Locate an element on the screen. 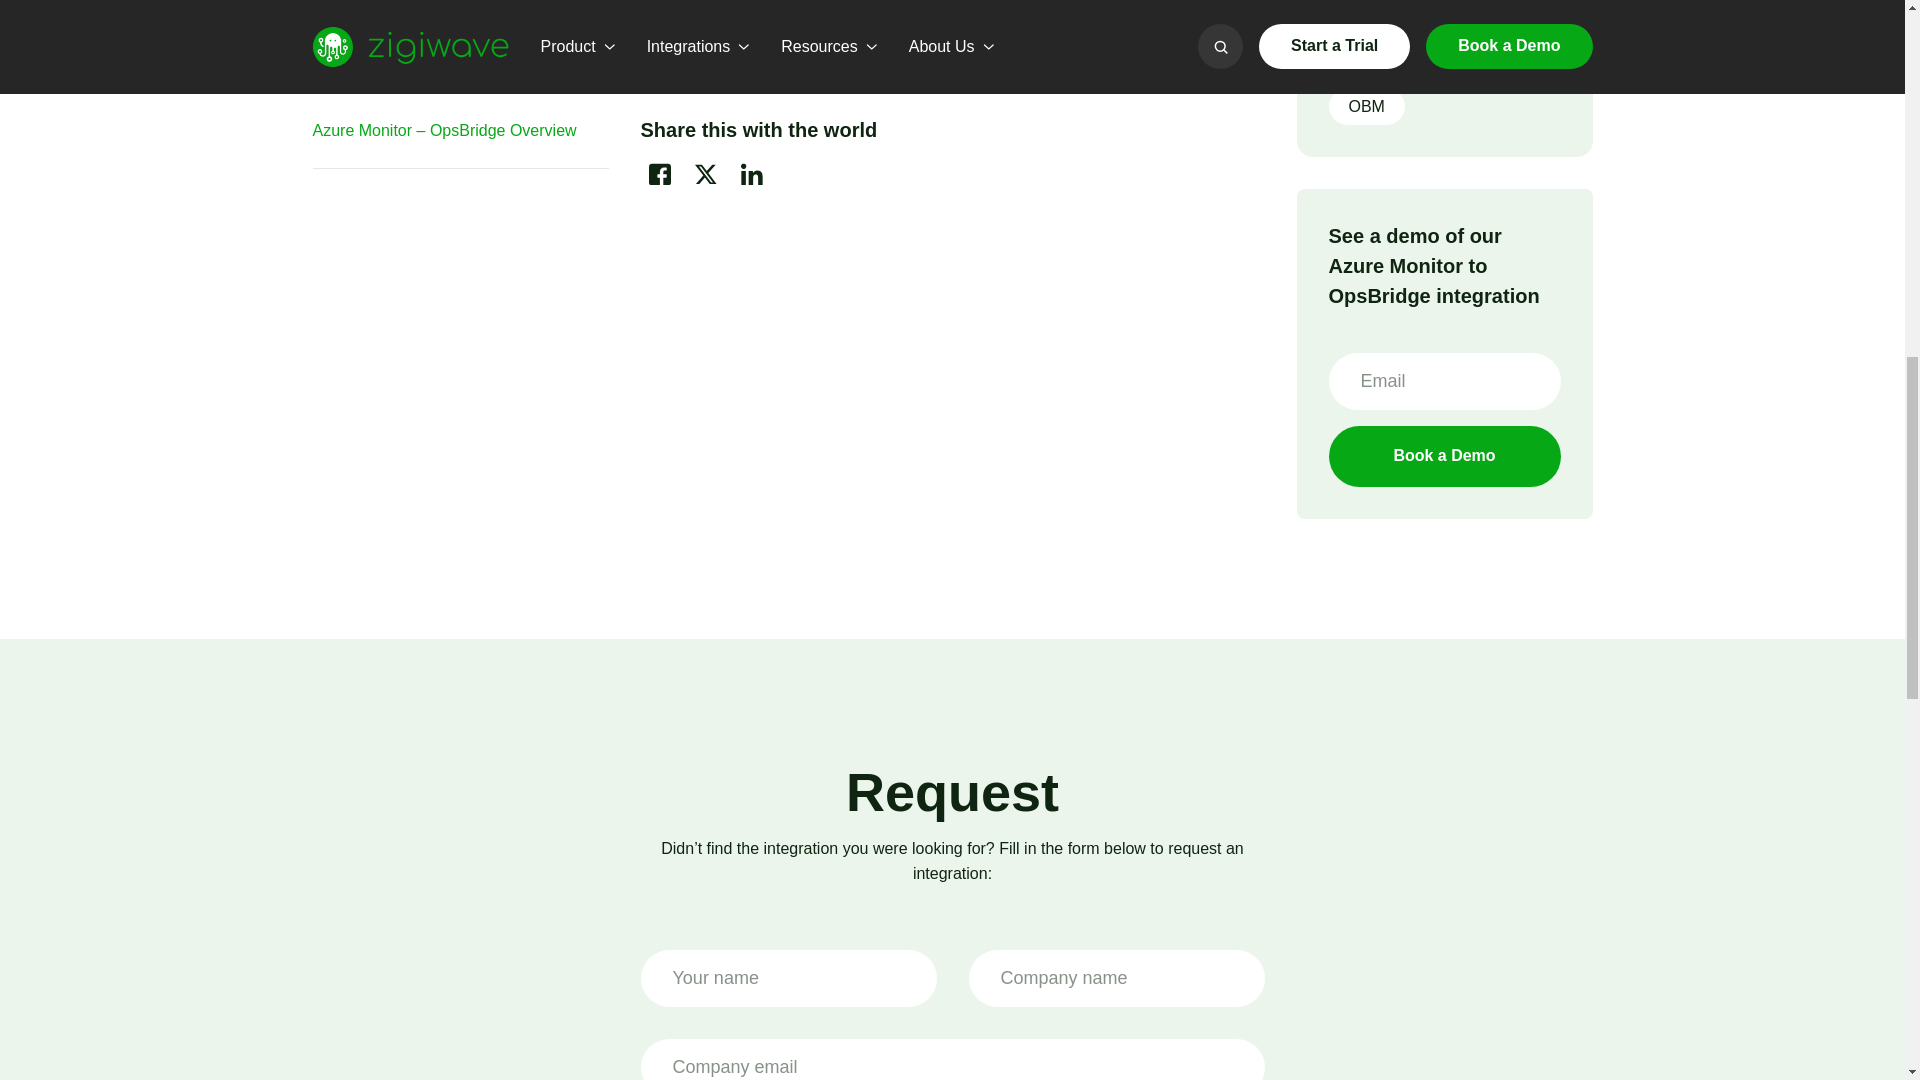 Image resolution: width=1920 pixels, height=1080 pixels. Book a Demo is located at coordinates (1444, 456).